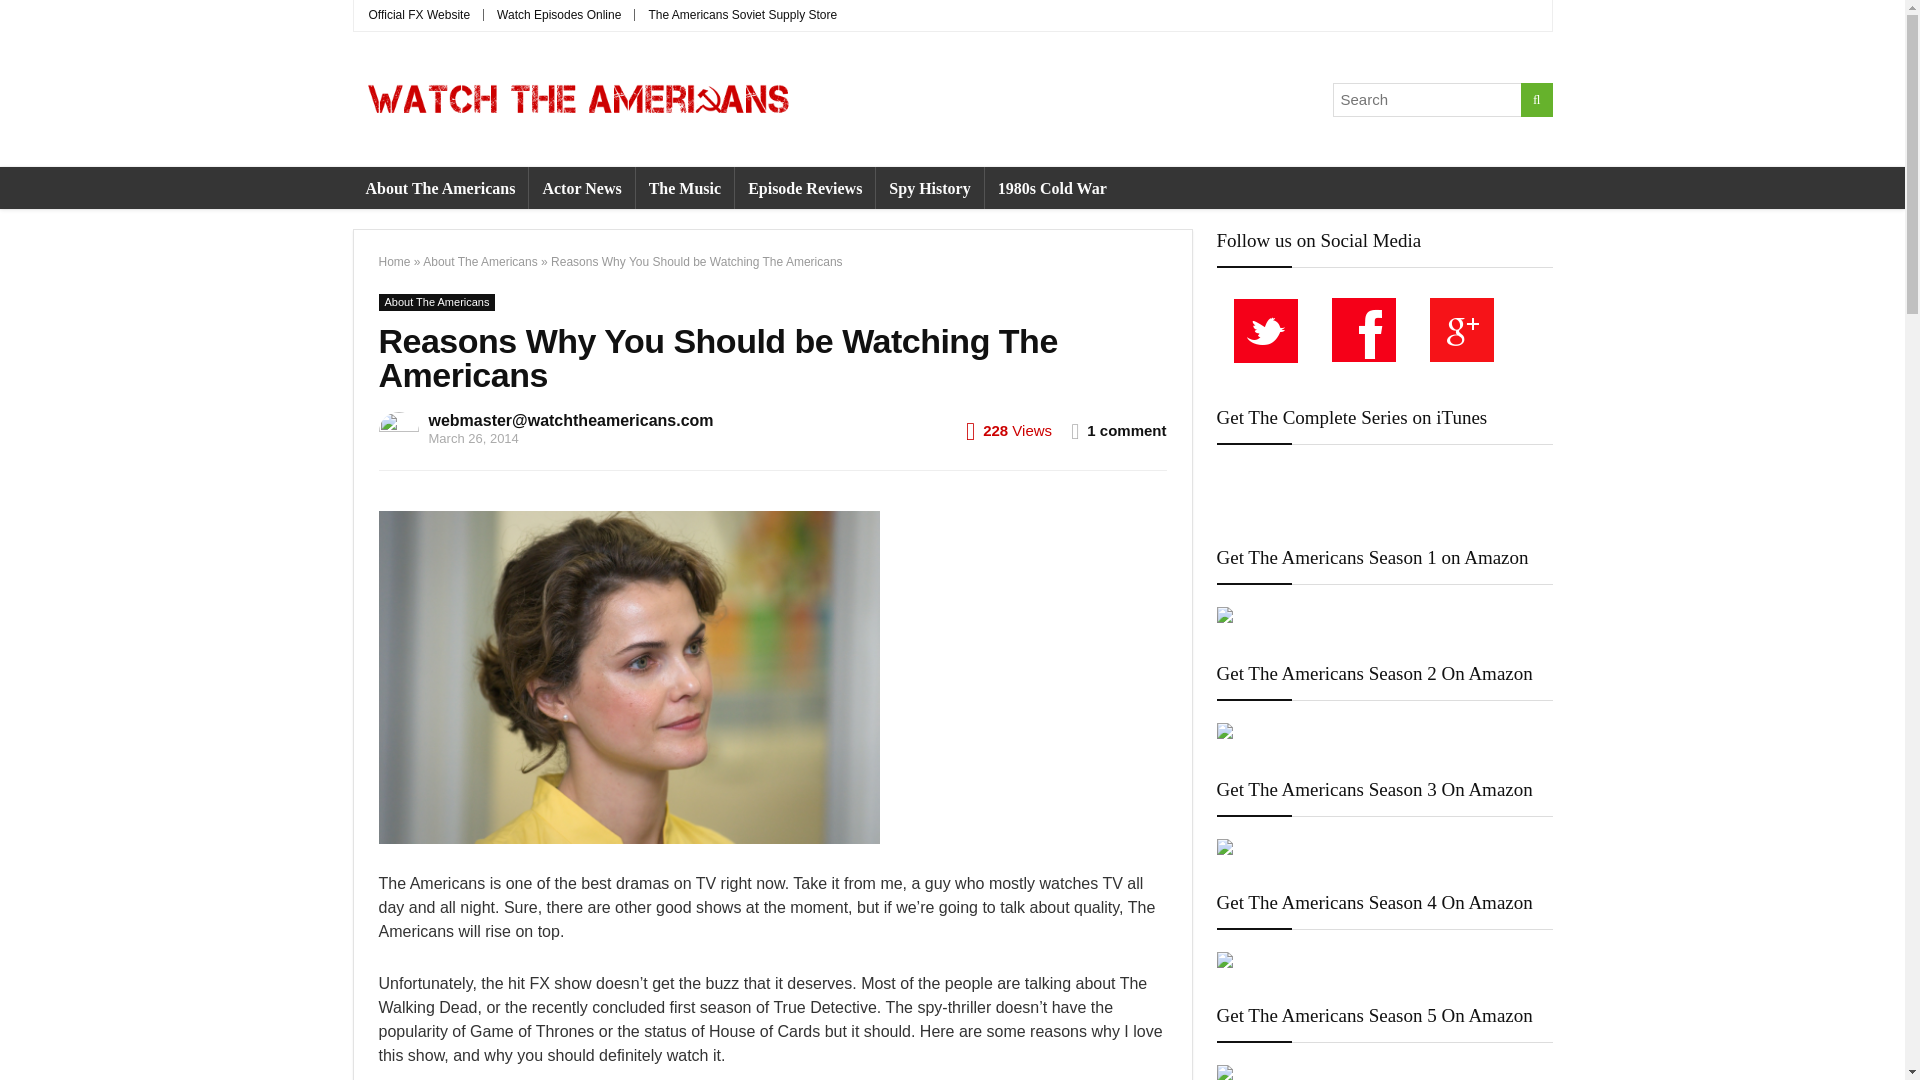 The height and width of the screenshot is (1080, 1920). I want to click on Watch Episodes Online, so click(558, 14).